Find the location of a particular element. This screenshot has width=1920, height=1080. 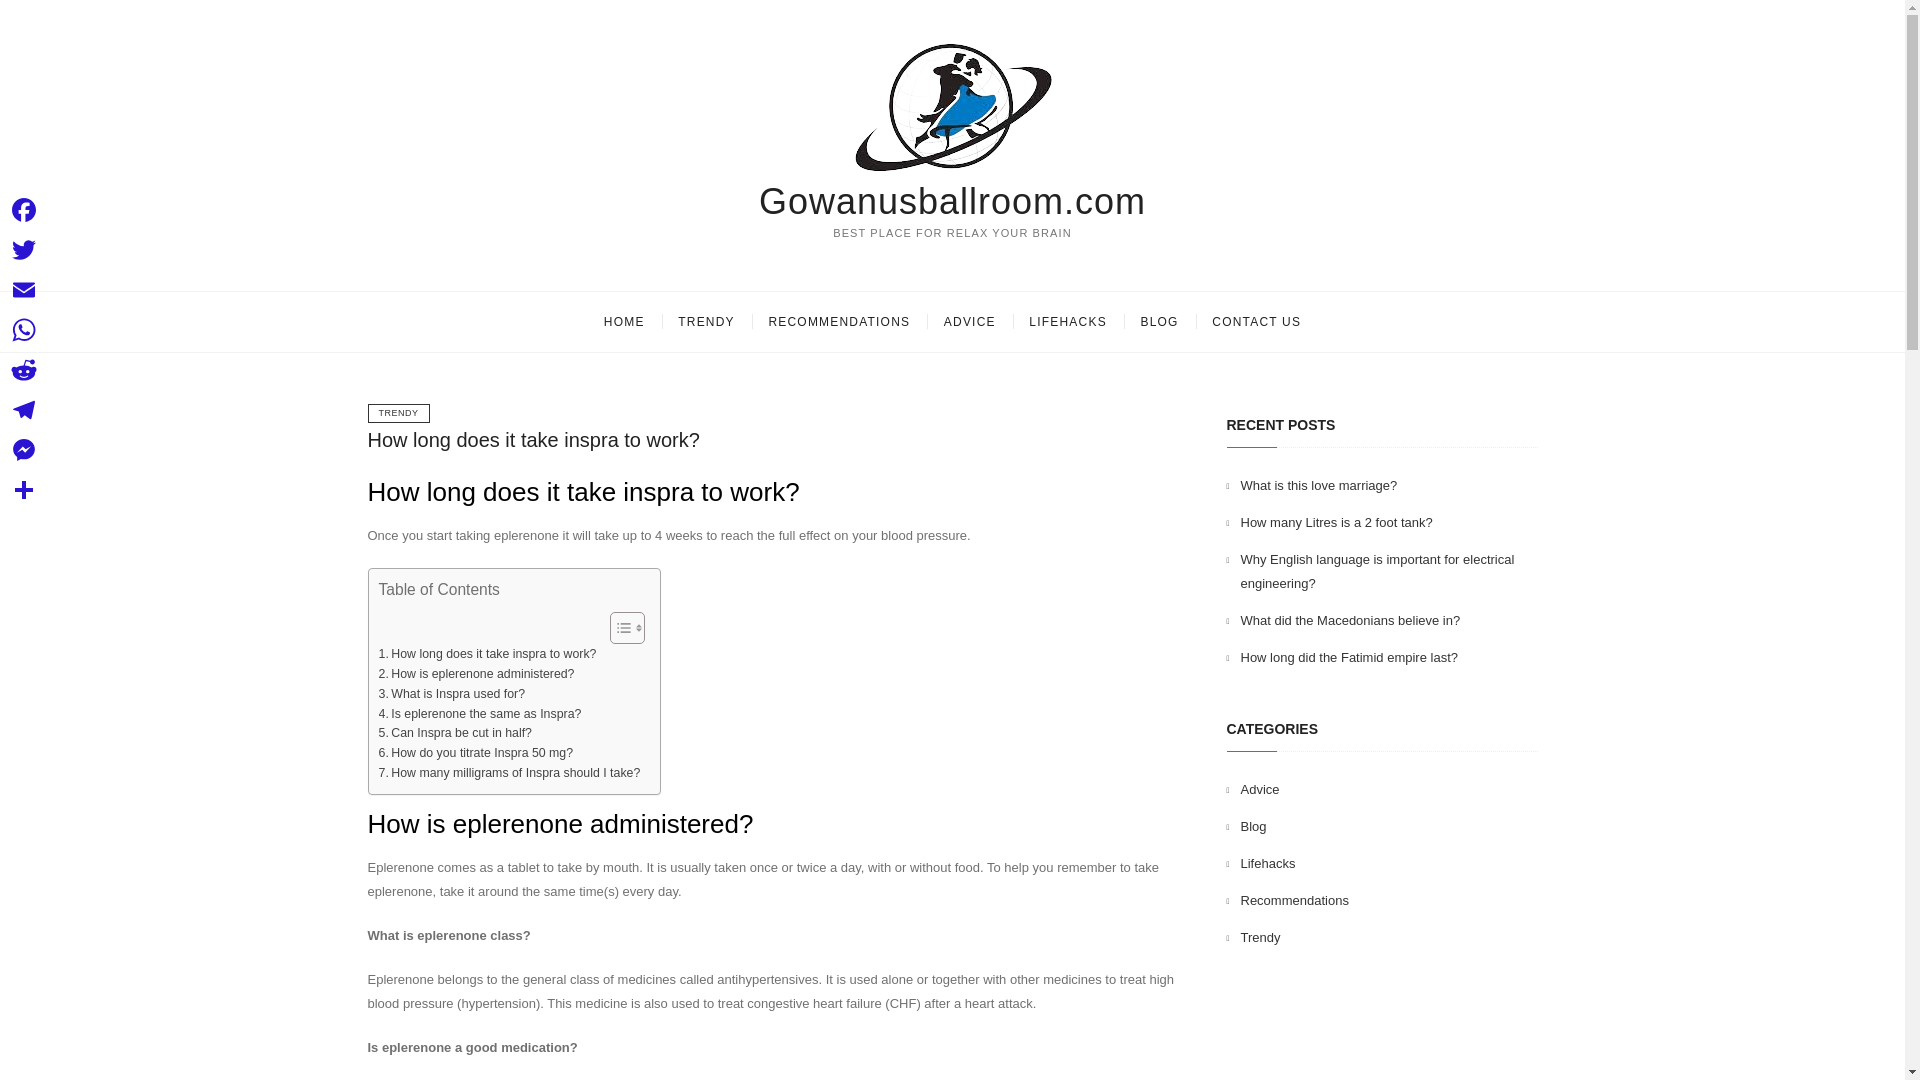

CONTACT US is located at coordinates (1256, 322).